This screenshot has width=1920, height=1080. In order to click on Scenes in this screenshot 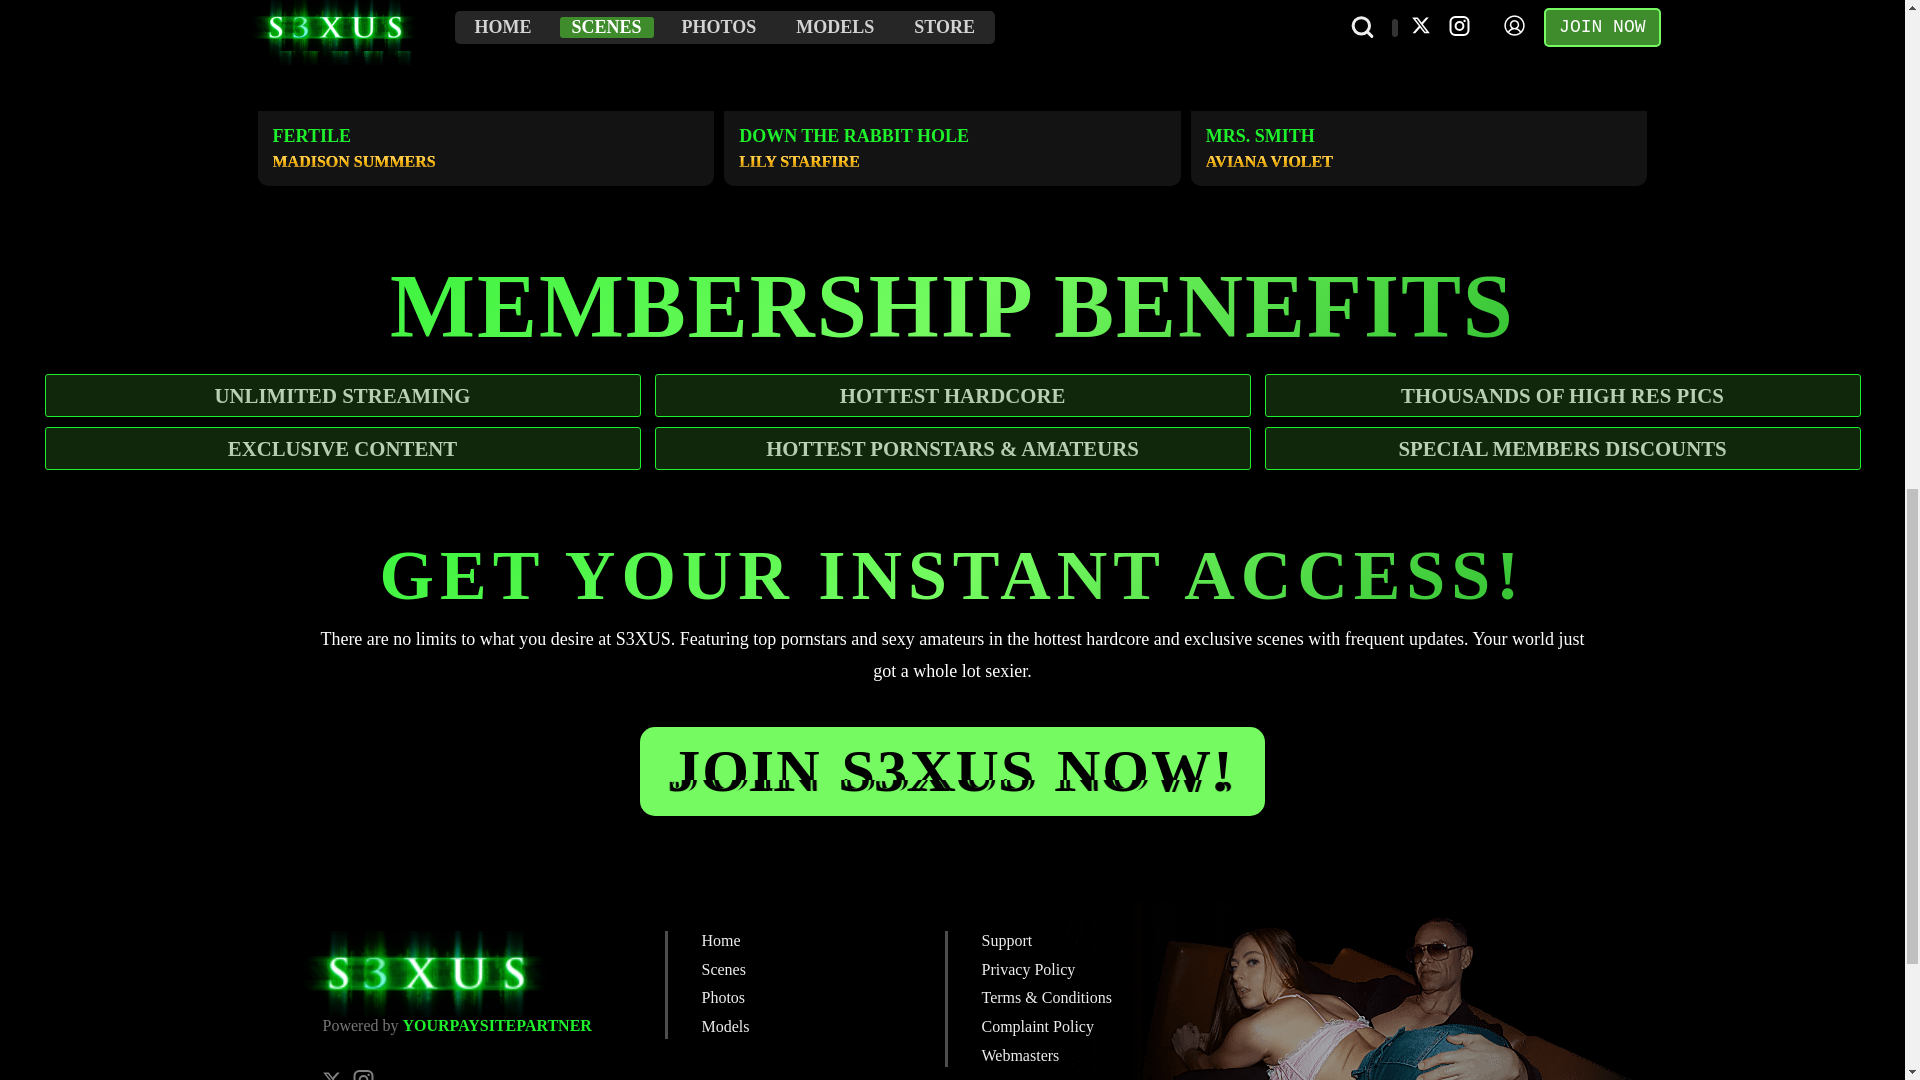, I will do `click(724, 970)`.